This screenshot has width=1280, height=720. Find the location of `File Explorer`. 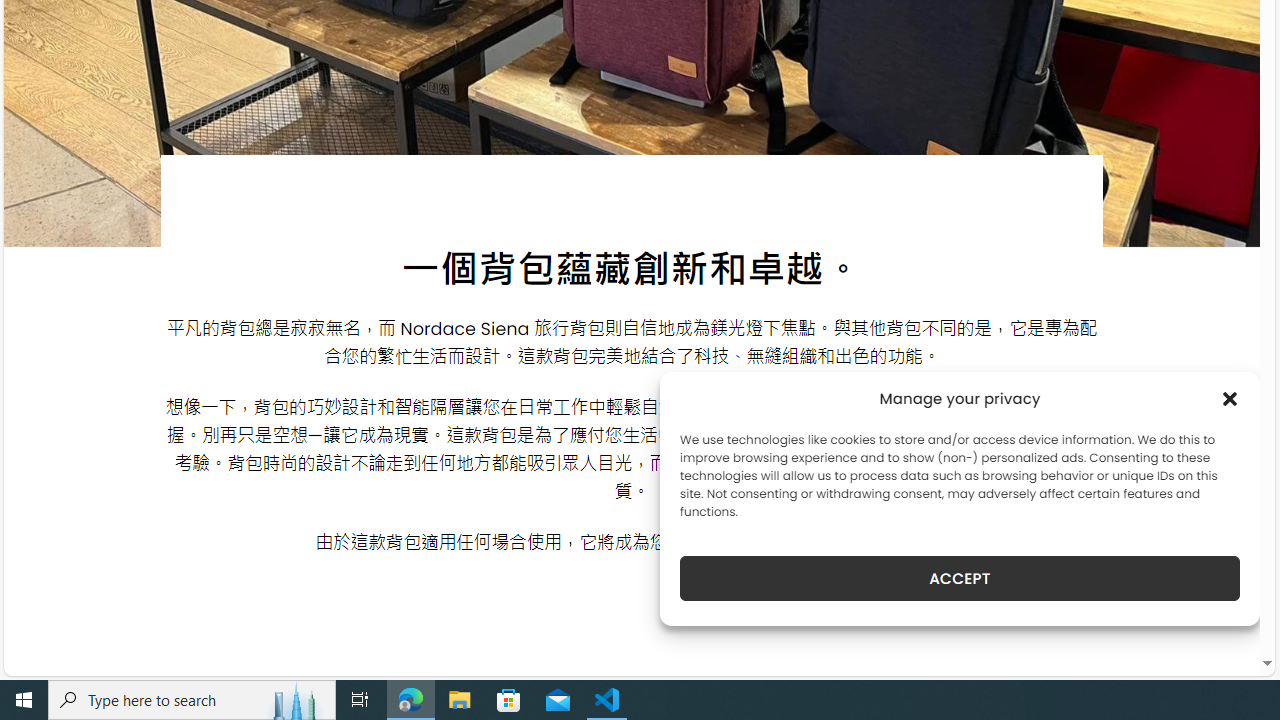

File Explorer is located at coordinates (460, 700).